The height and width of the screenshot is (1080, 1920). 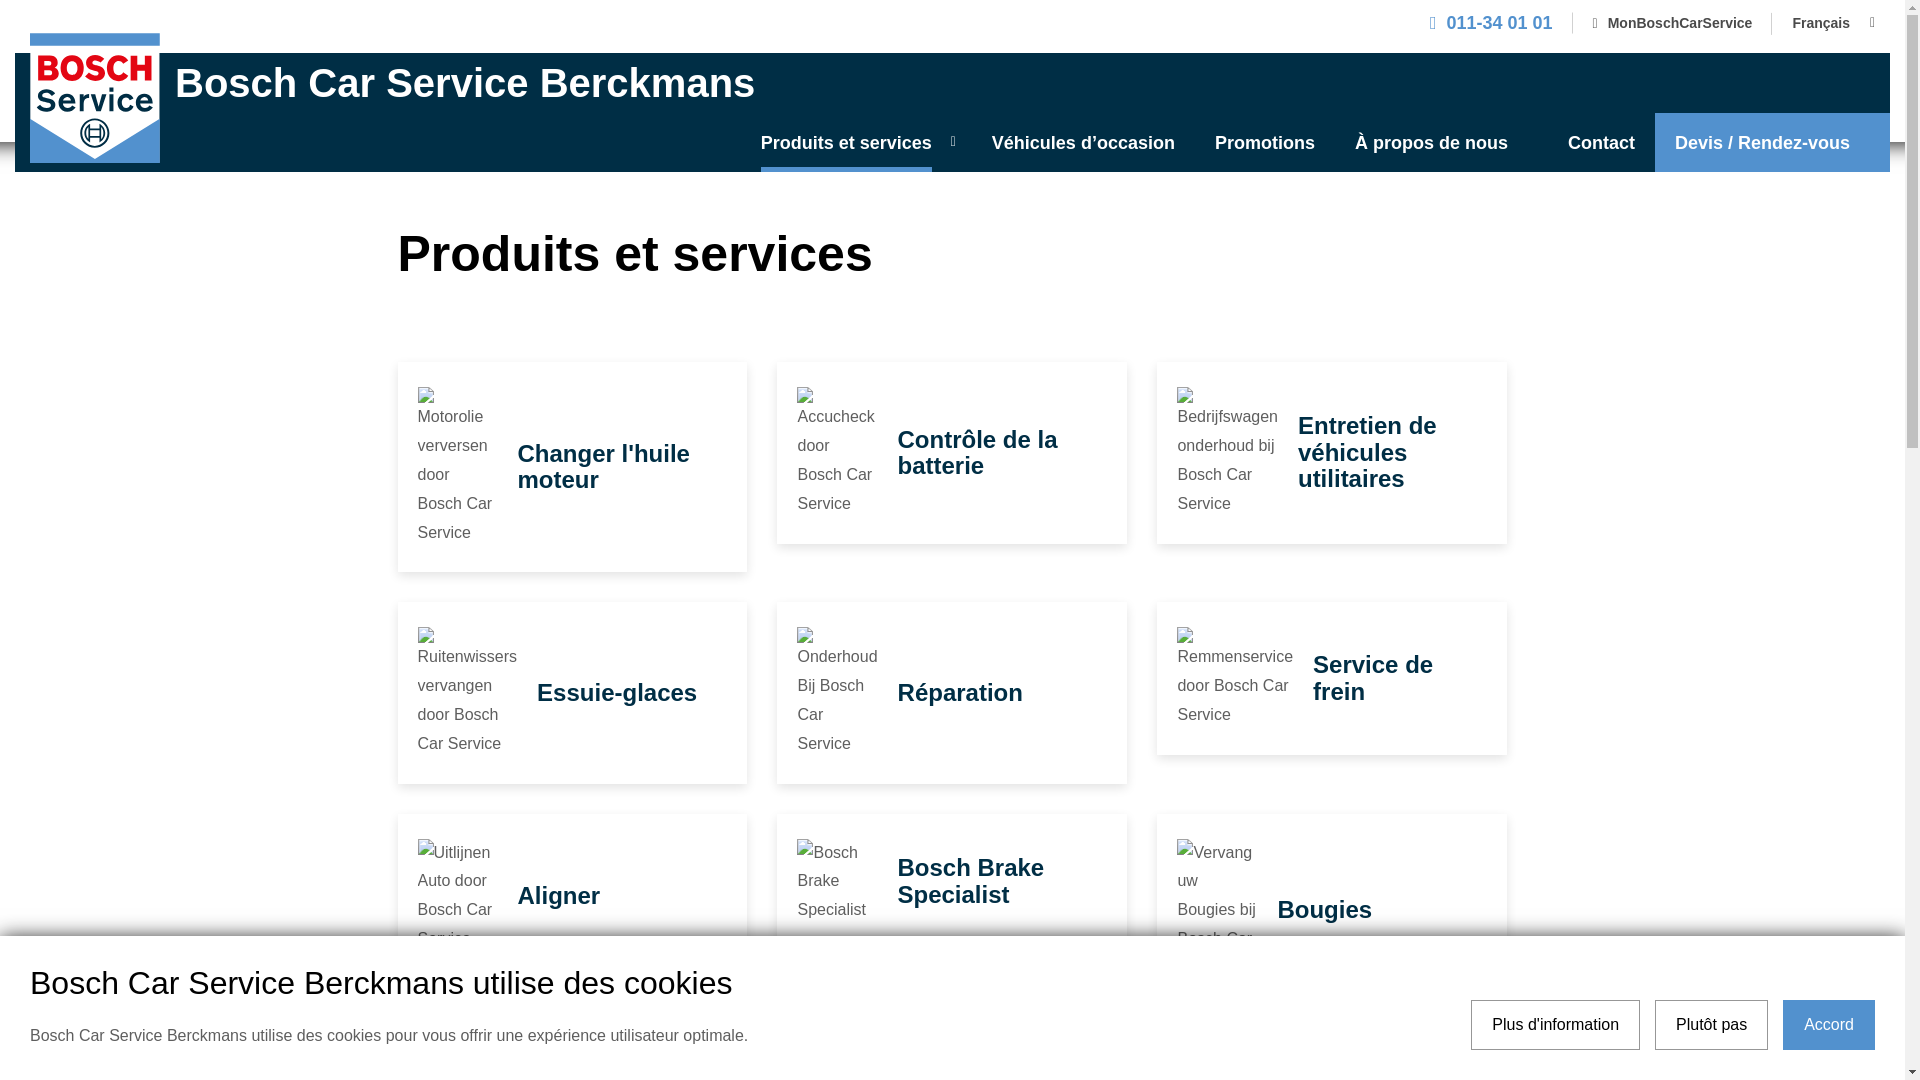 I want to click on Produits et services, so click(x=856, y=143).